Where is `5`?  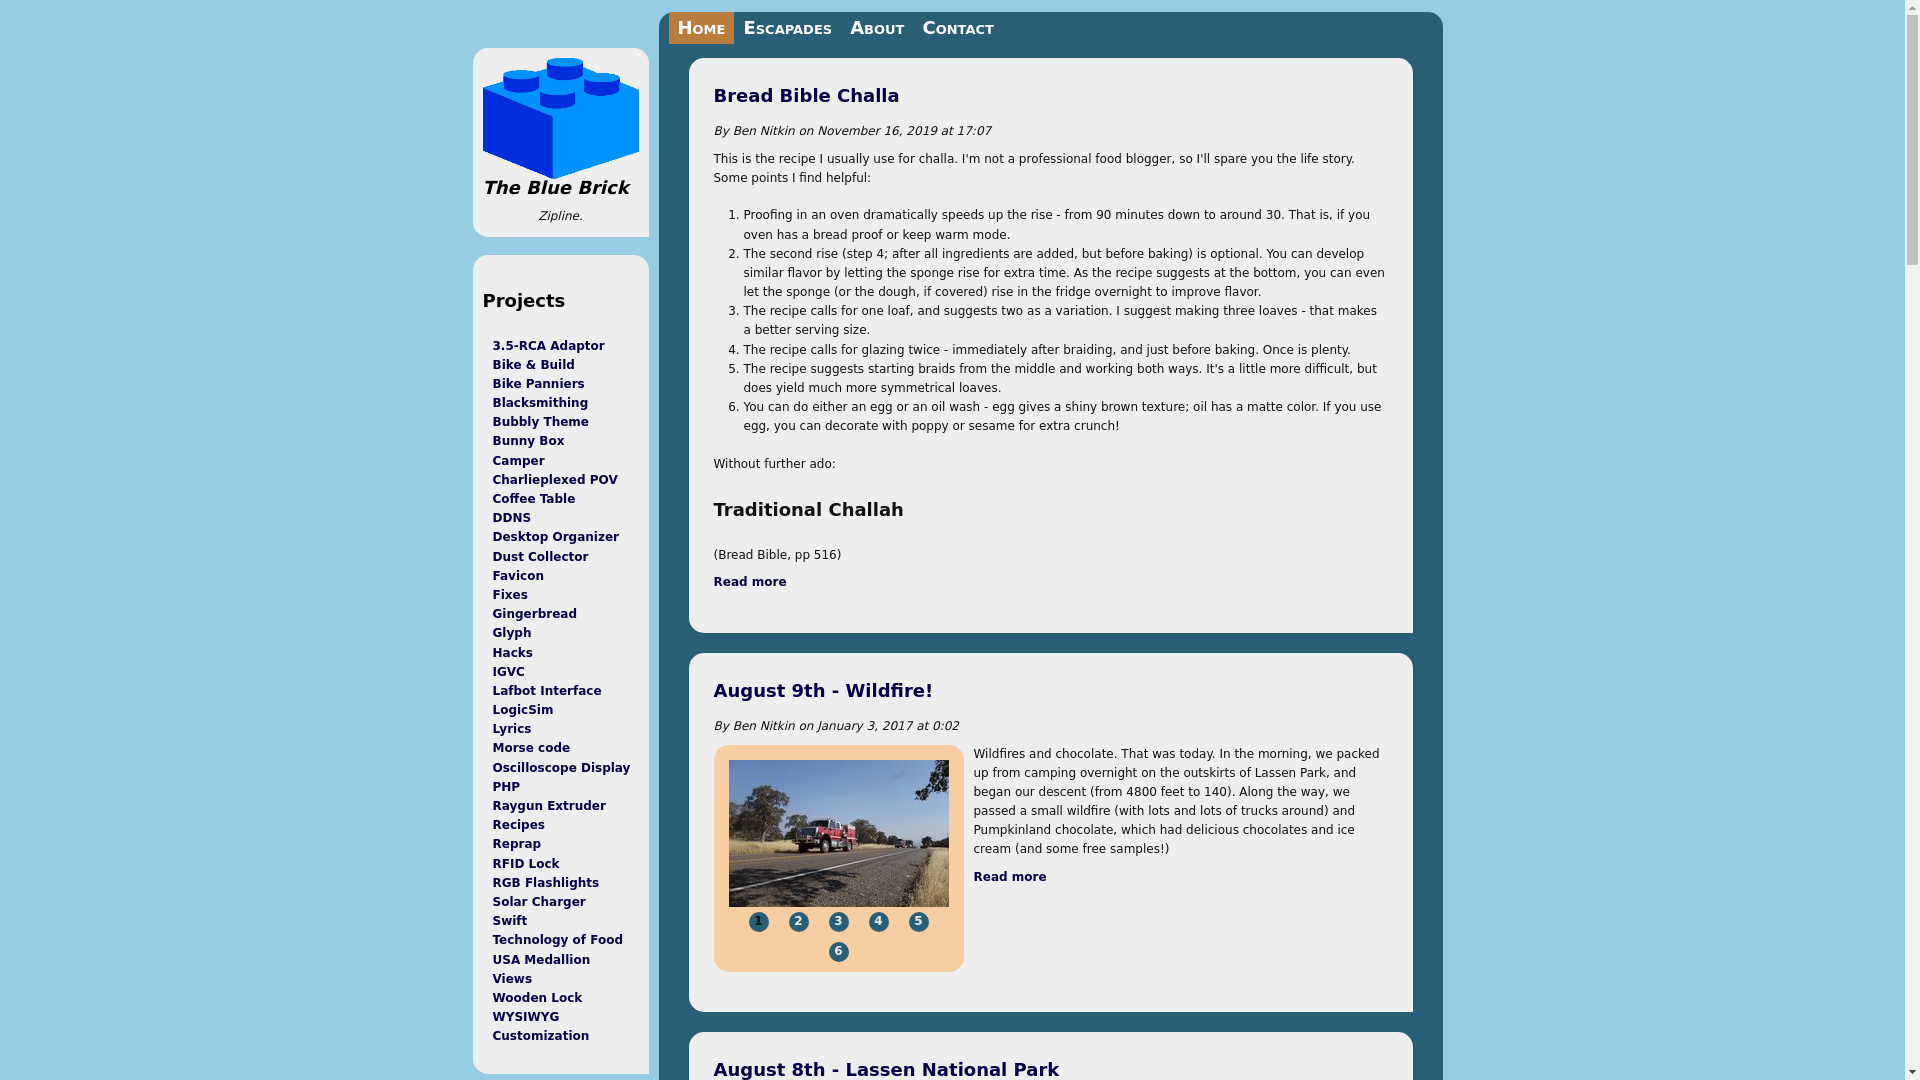 5 is located at coordinates (918, 922).